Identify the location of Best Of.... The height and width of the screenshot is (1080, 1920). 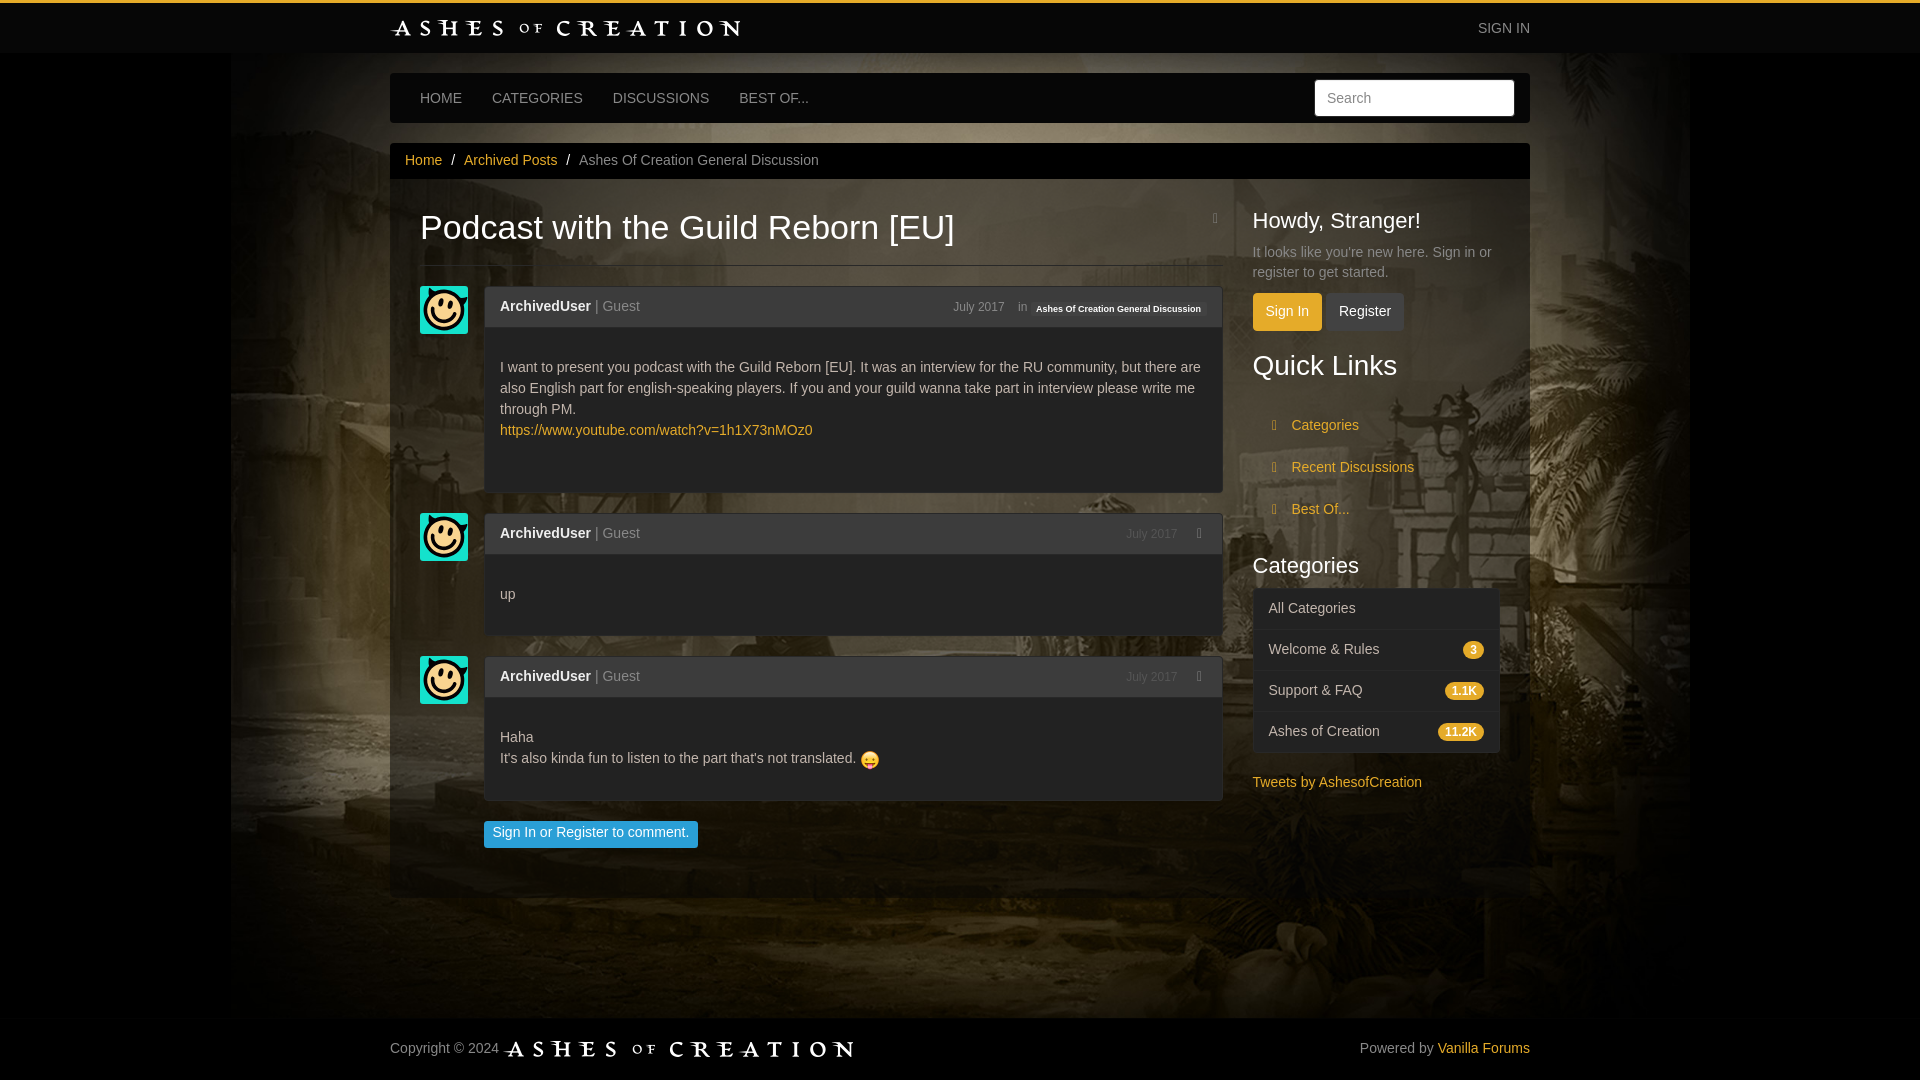
(1375, 510).